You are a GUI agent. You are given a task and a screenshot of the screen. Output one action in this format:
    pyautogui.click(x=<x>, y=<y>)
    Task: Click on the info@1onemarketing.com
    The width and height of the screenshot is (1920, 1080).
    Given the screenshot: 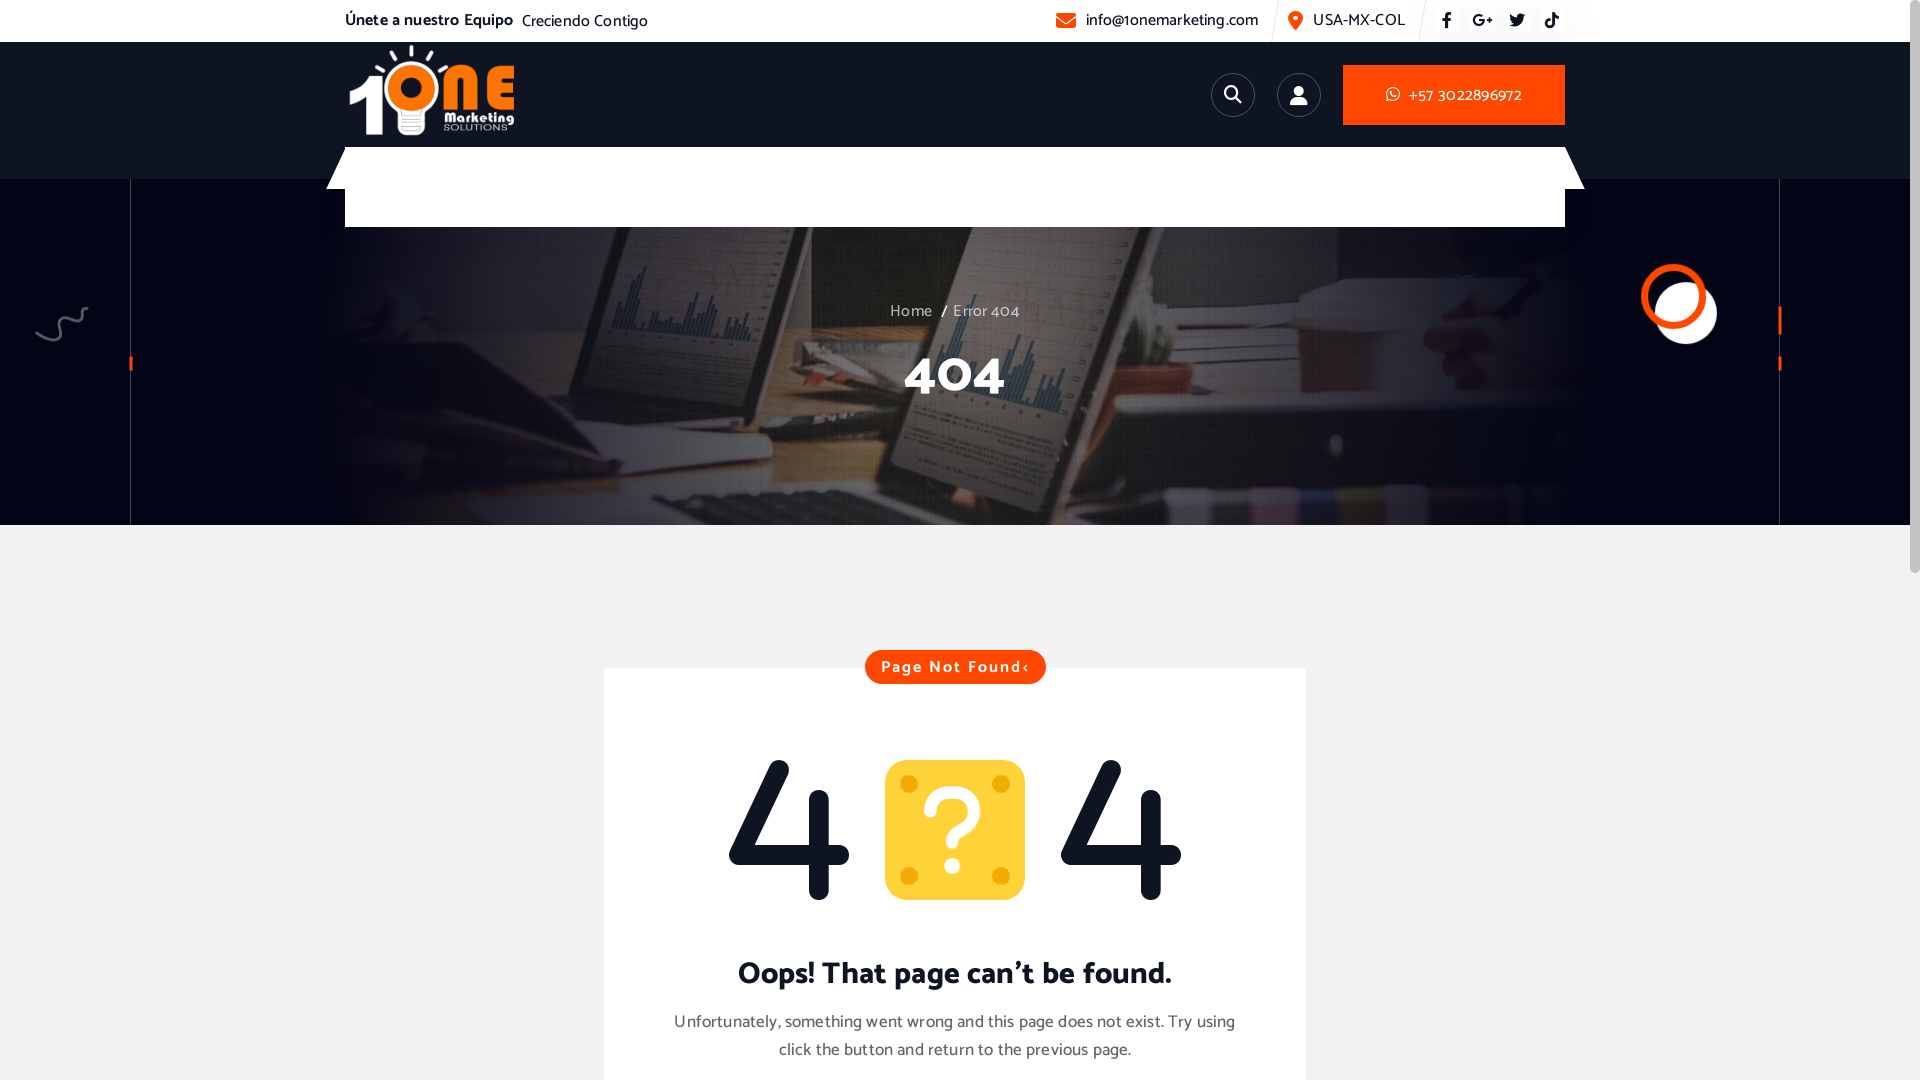 What is the action you would take?
    pyautogui.click(x=1172, y=20)
    